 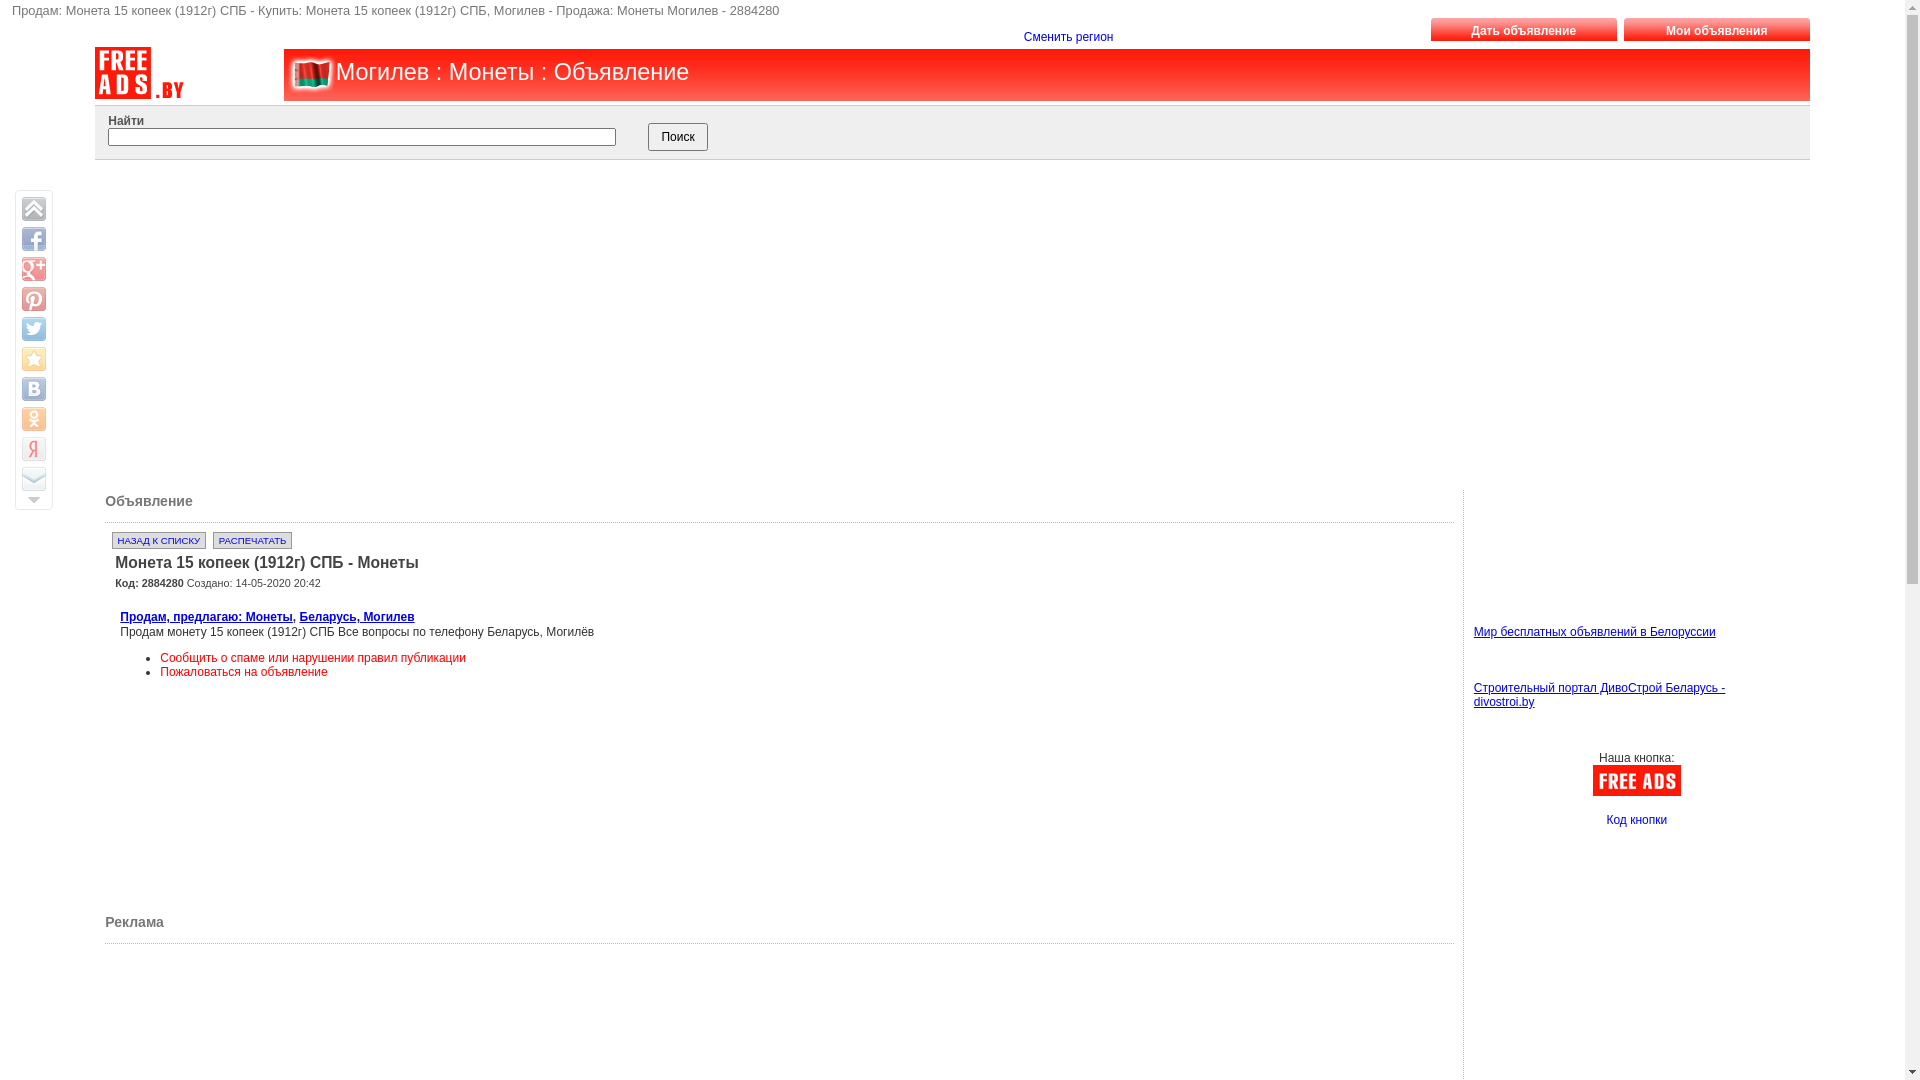 What do you see at coordinates (34, 209) in the screenshot?
I see `Back on top` at bounding box center [34, 209].